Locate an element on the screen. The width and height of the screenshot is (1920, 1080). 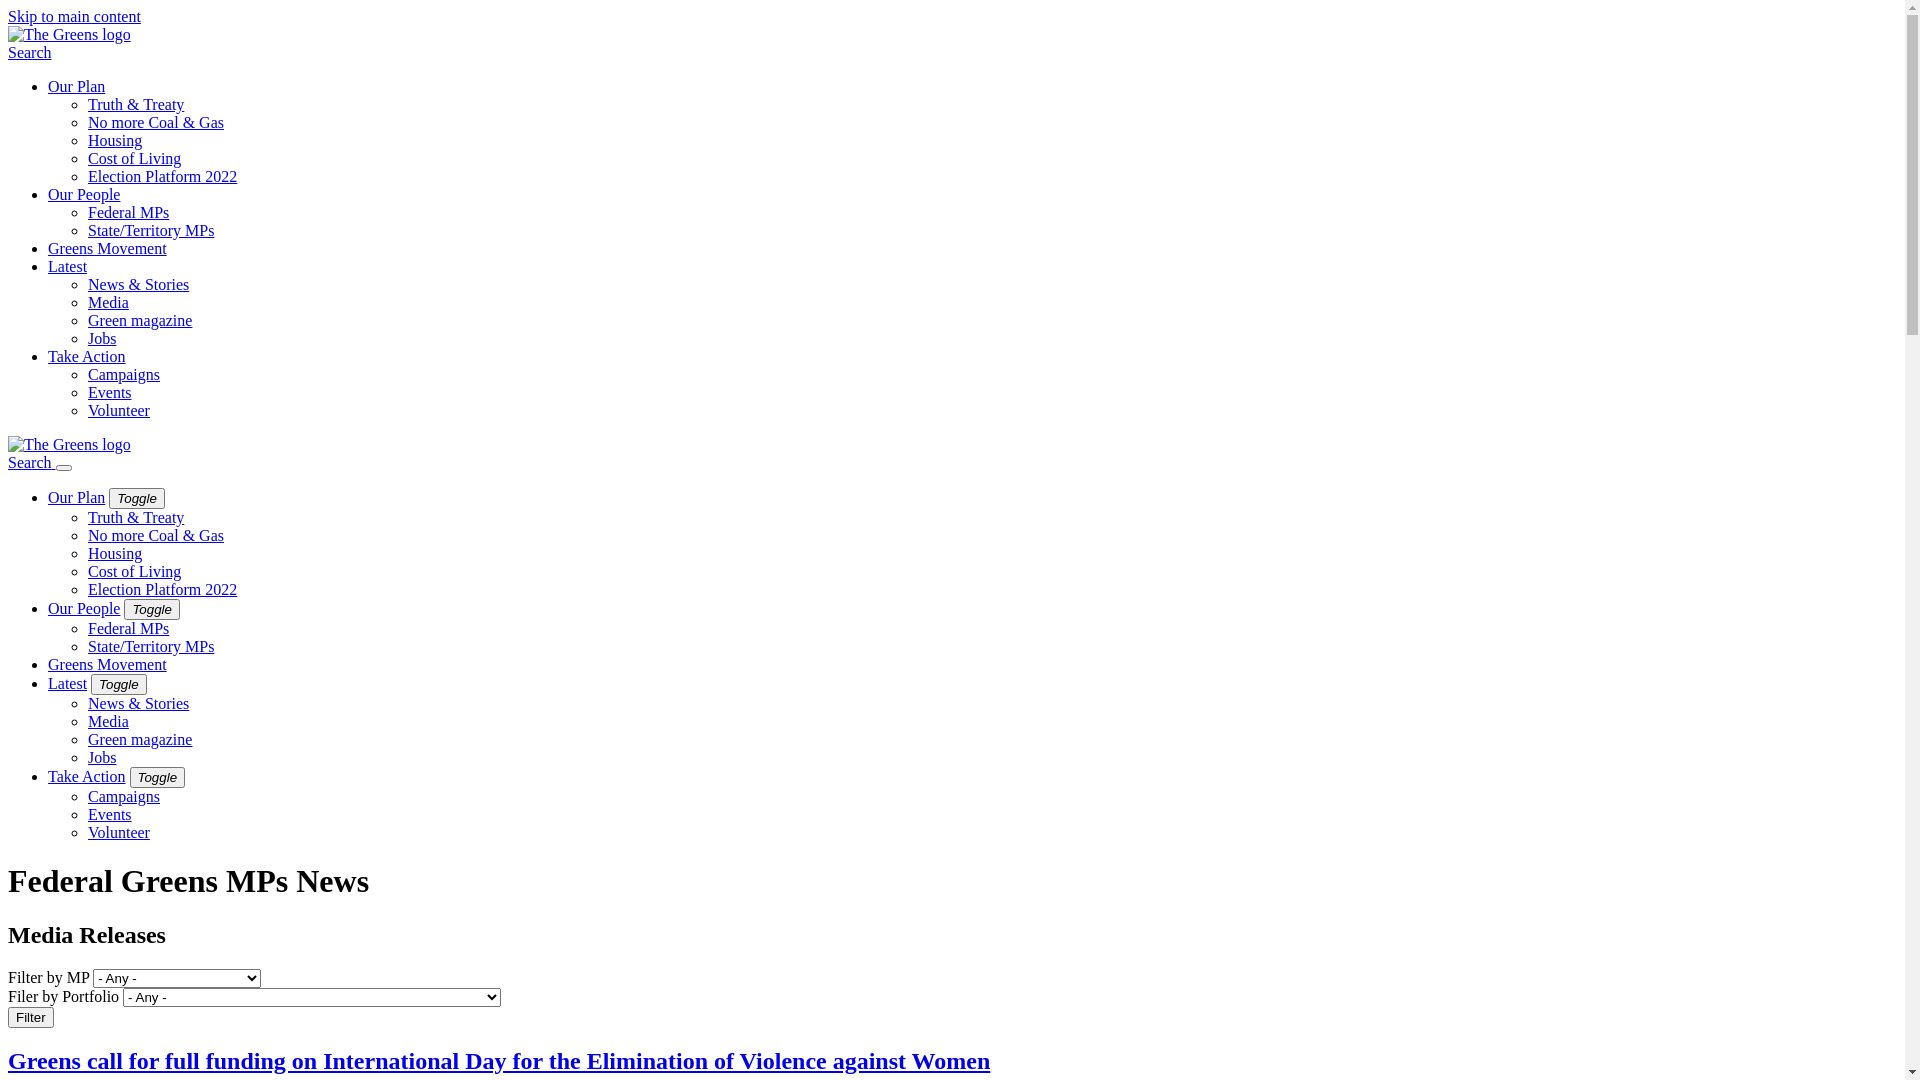
Events is located at coordinates (110, 392).